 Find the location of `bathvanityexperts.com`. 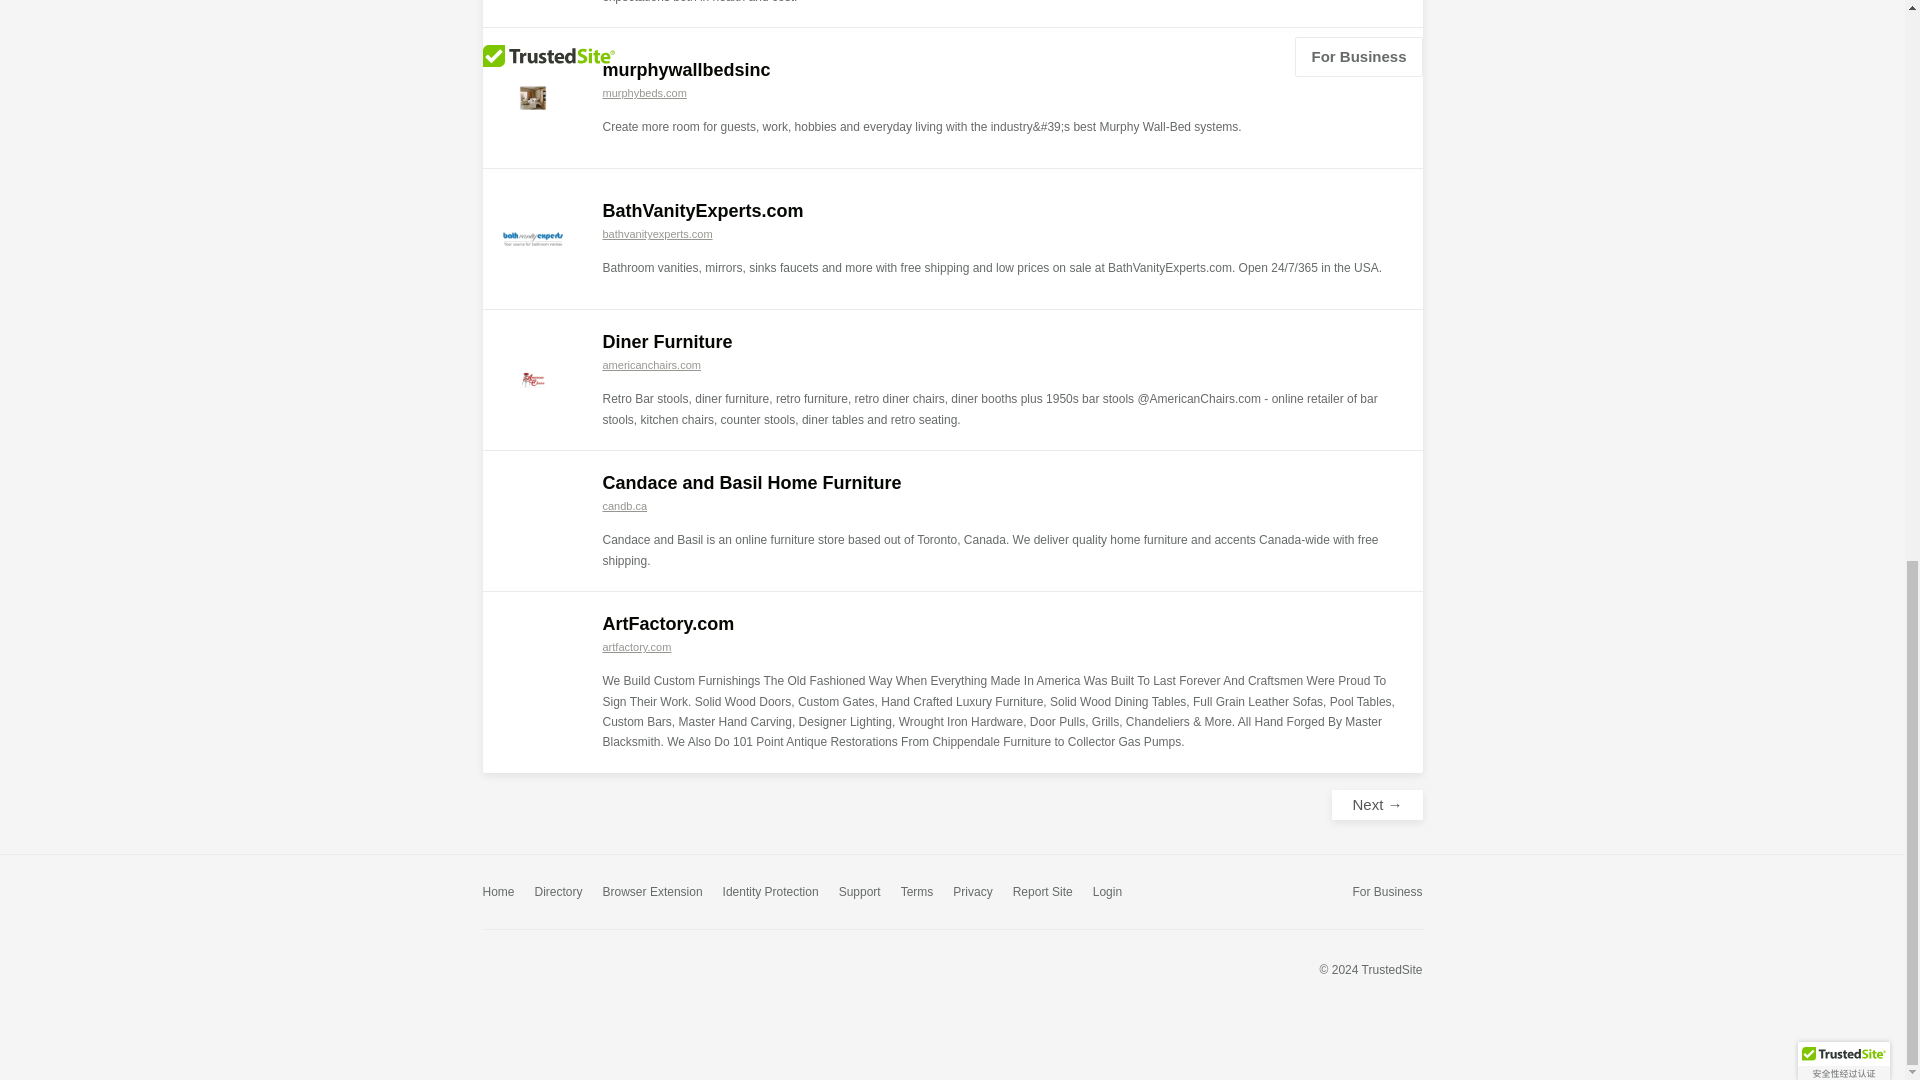

bathvanityexperts.com is located at coordinates (657, 233).